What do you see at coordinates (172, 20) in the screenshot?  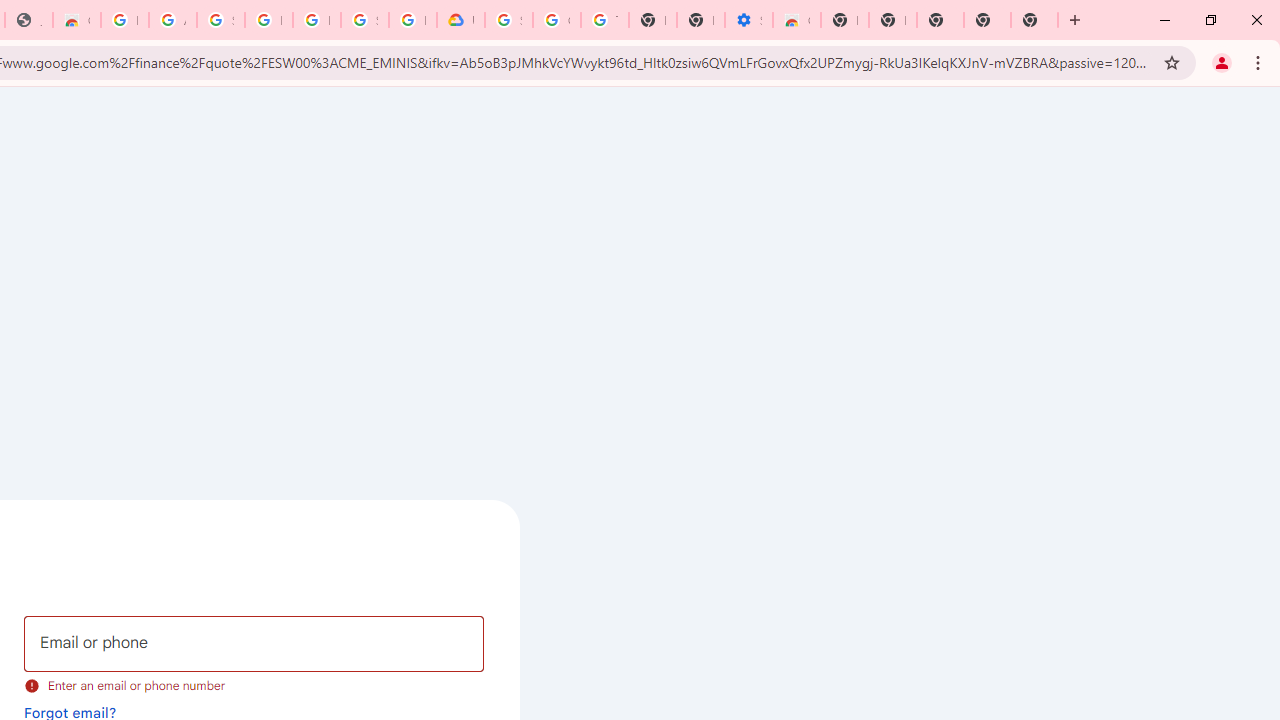 I see `Ad Settings` at bounding box center [172, 20].